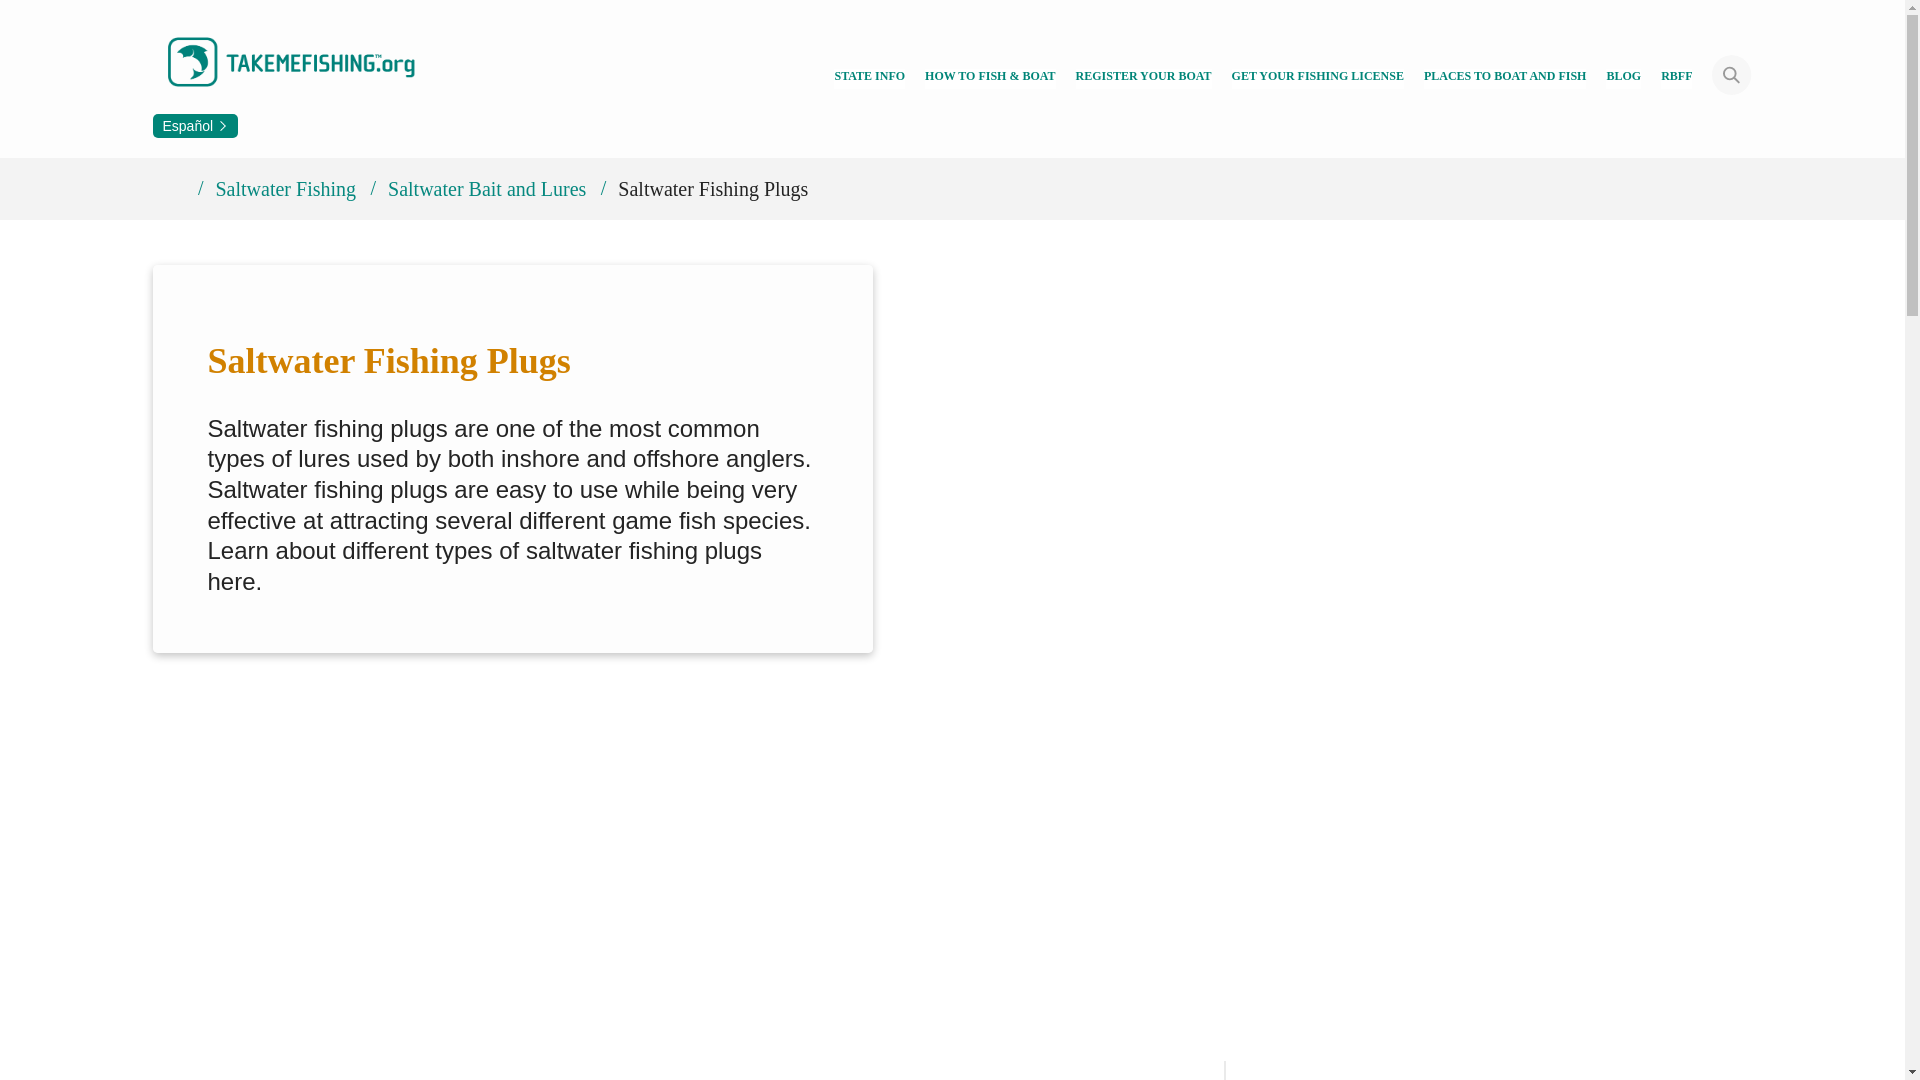 The image size is (1920, 1080). Describe the element at coordinates (1143, 78) in the screenshot. I see `Register Your Boat` at that location.